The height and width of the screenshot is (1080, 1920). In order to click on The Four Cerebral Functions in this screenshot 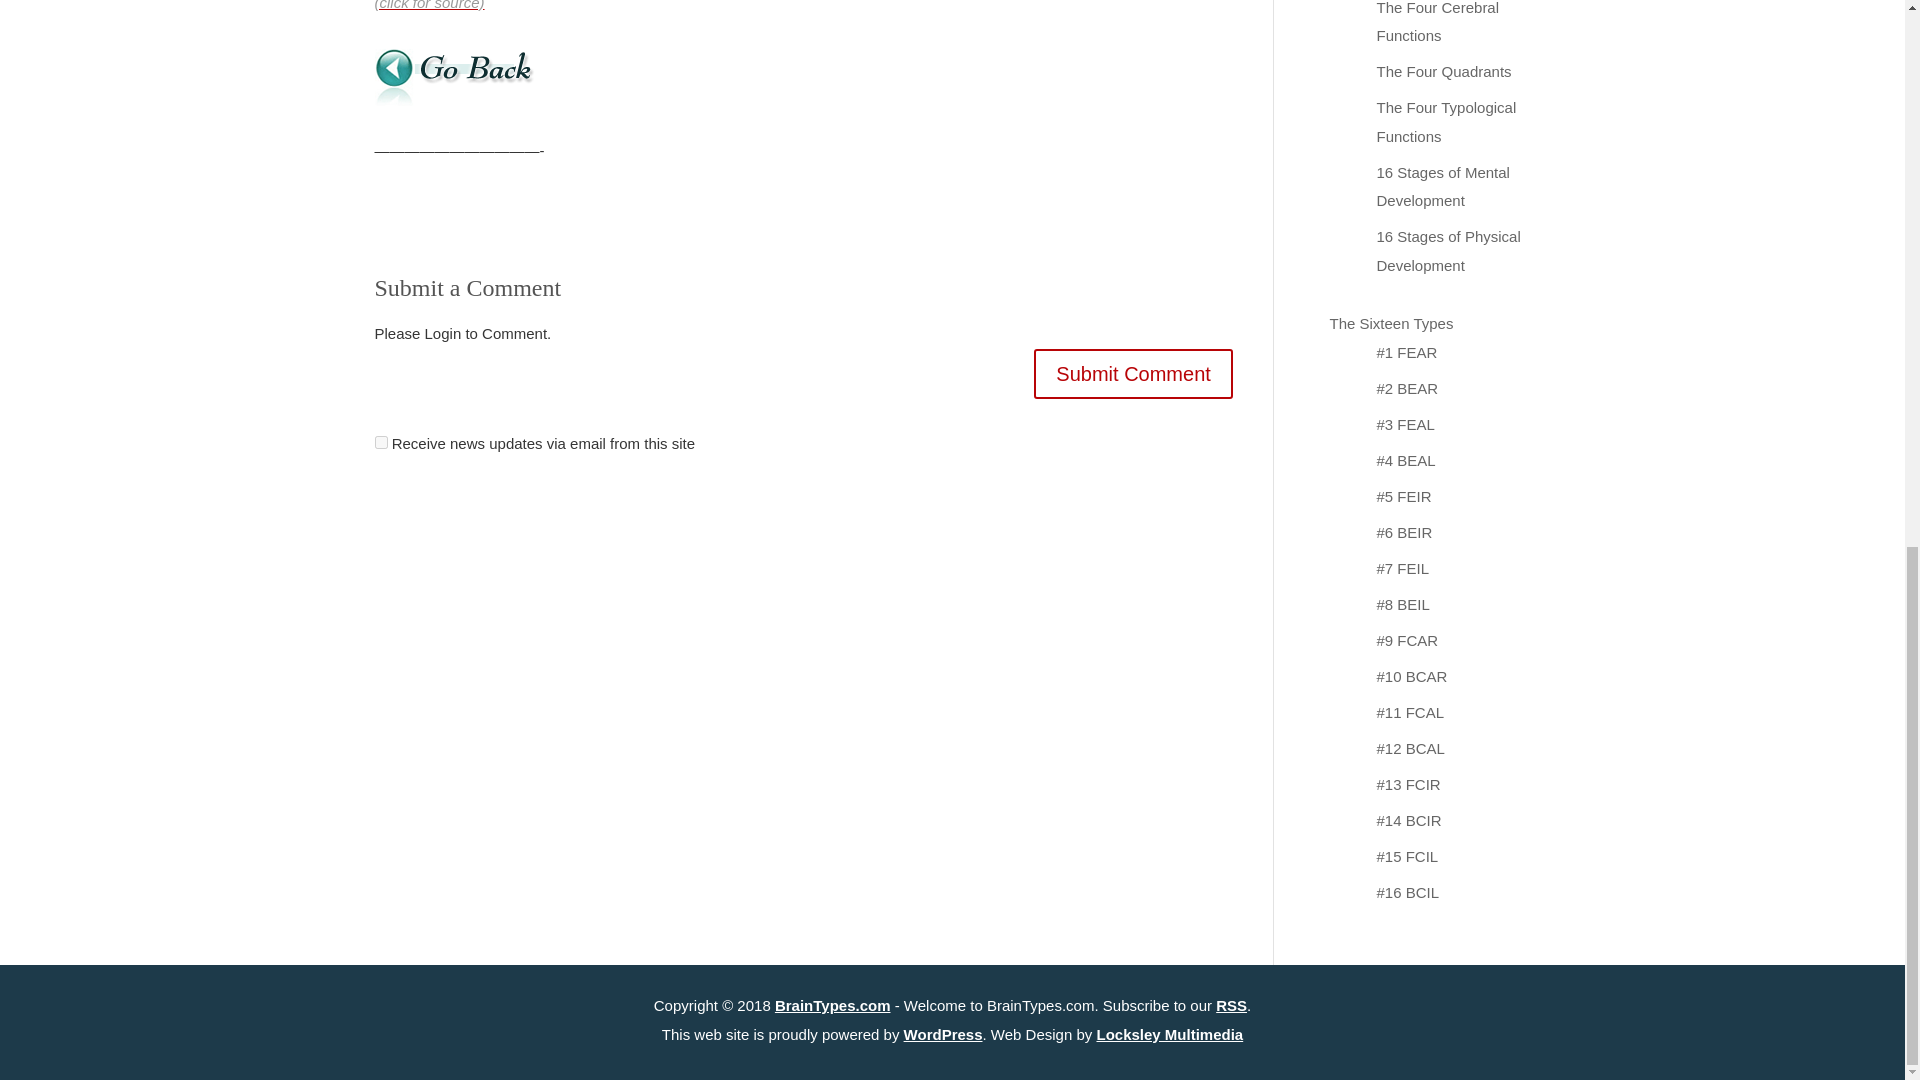, I will do `click(1438, 22)`.